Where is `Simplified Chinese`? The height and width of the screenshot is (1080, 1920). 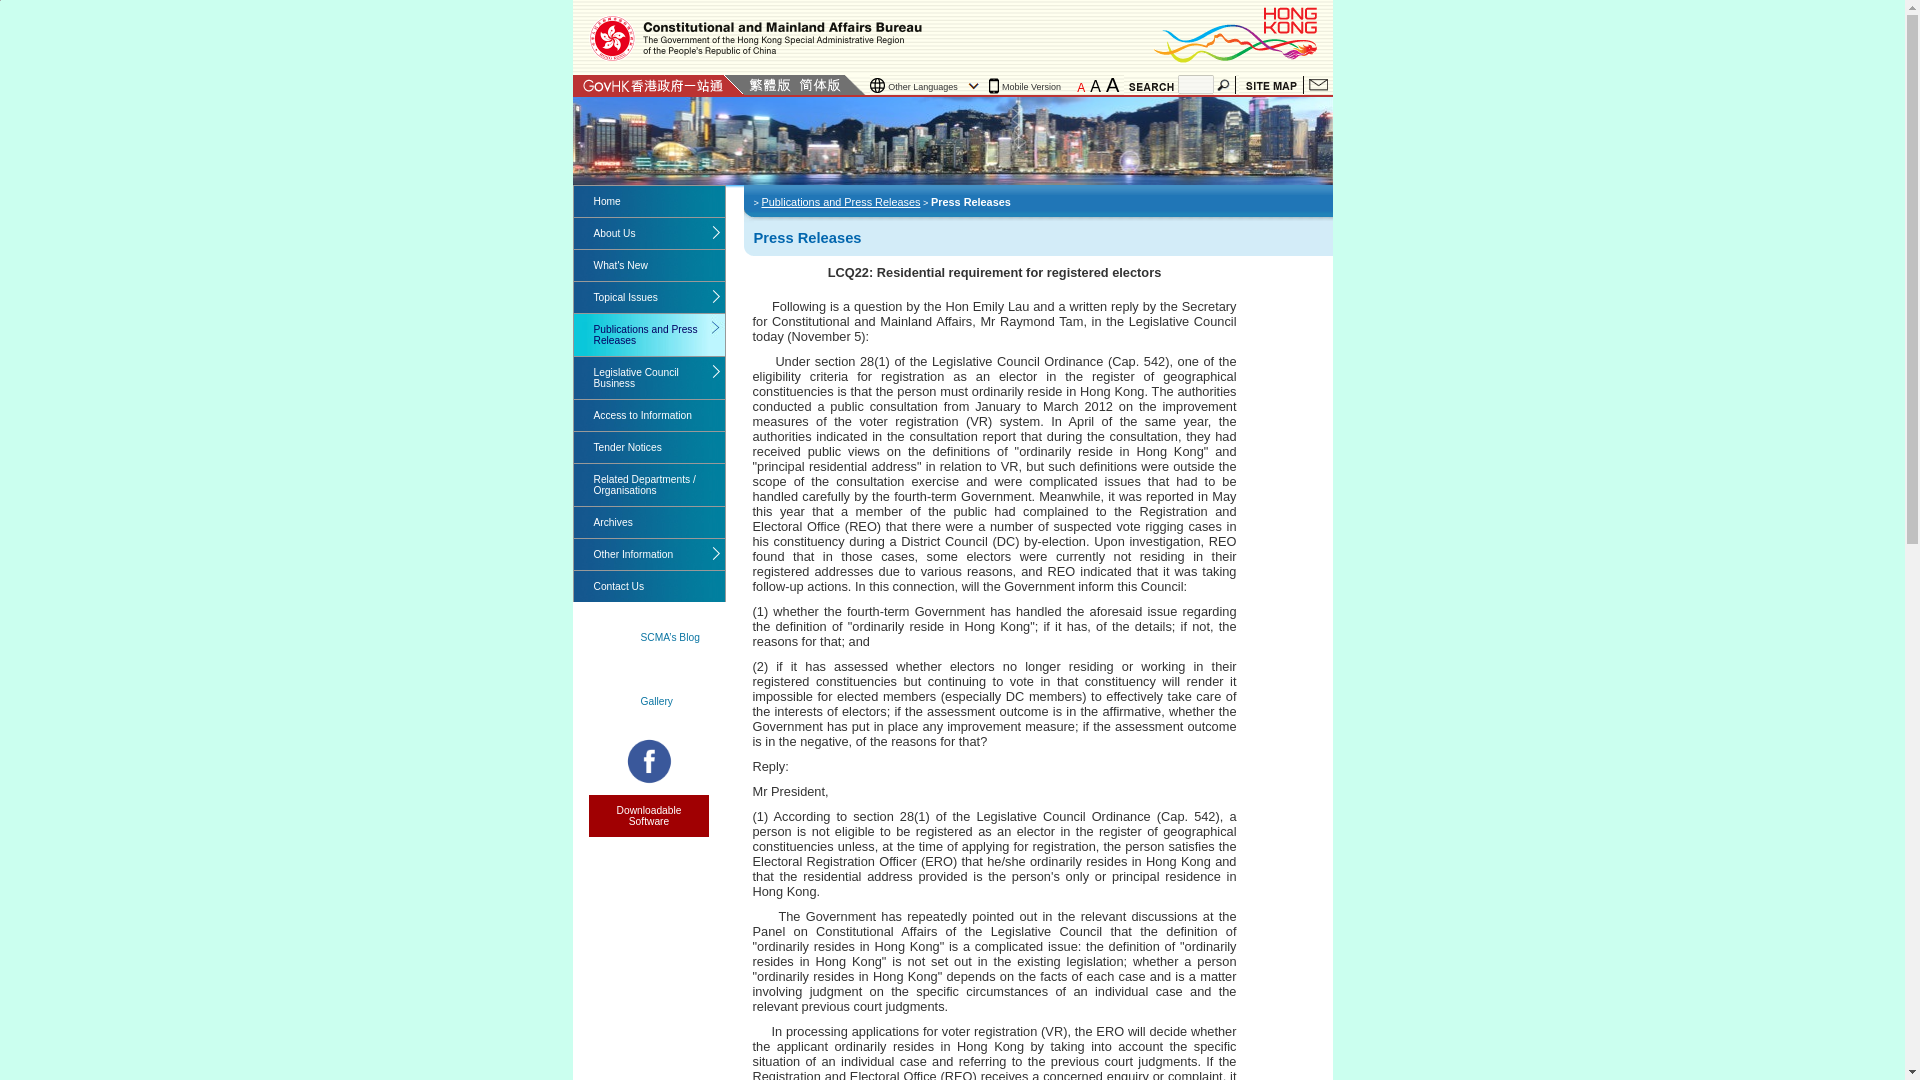
Simplified Chinese is located at coordinates (819, 84).